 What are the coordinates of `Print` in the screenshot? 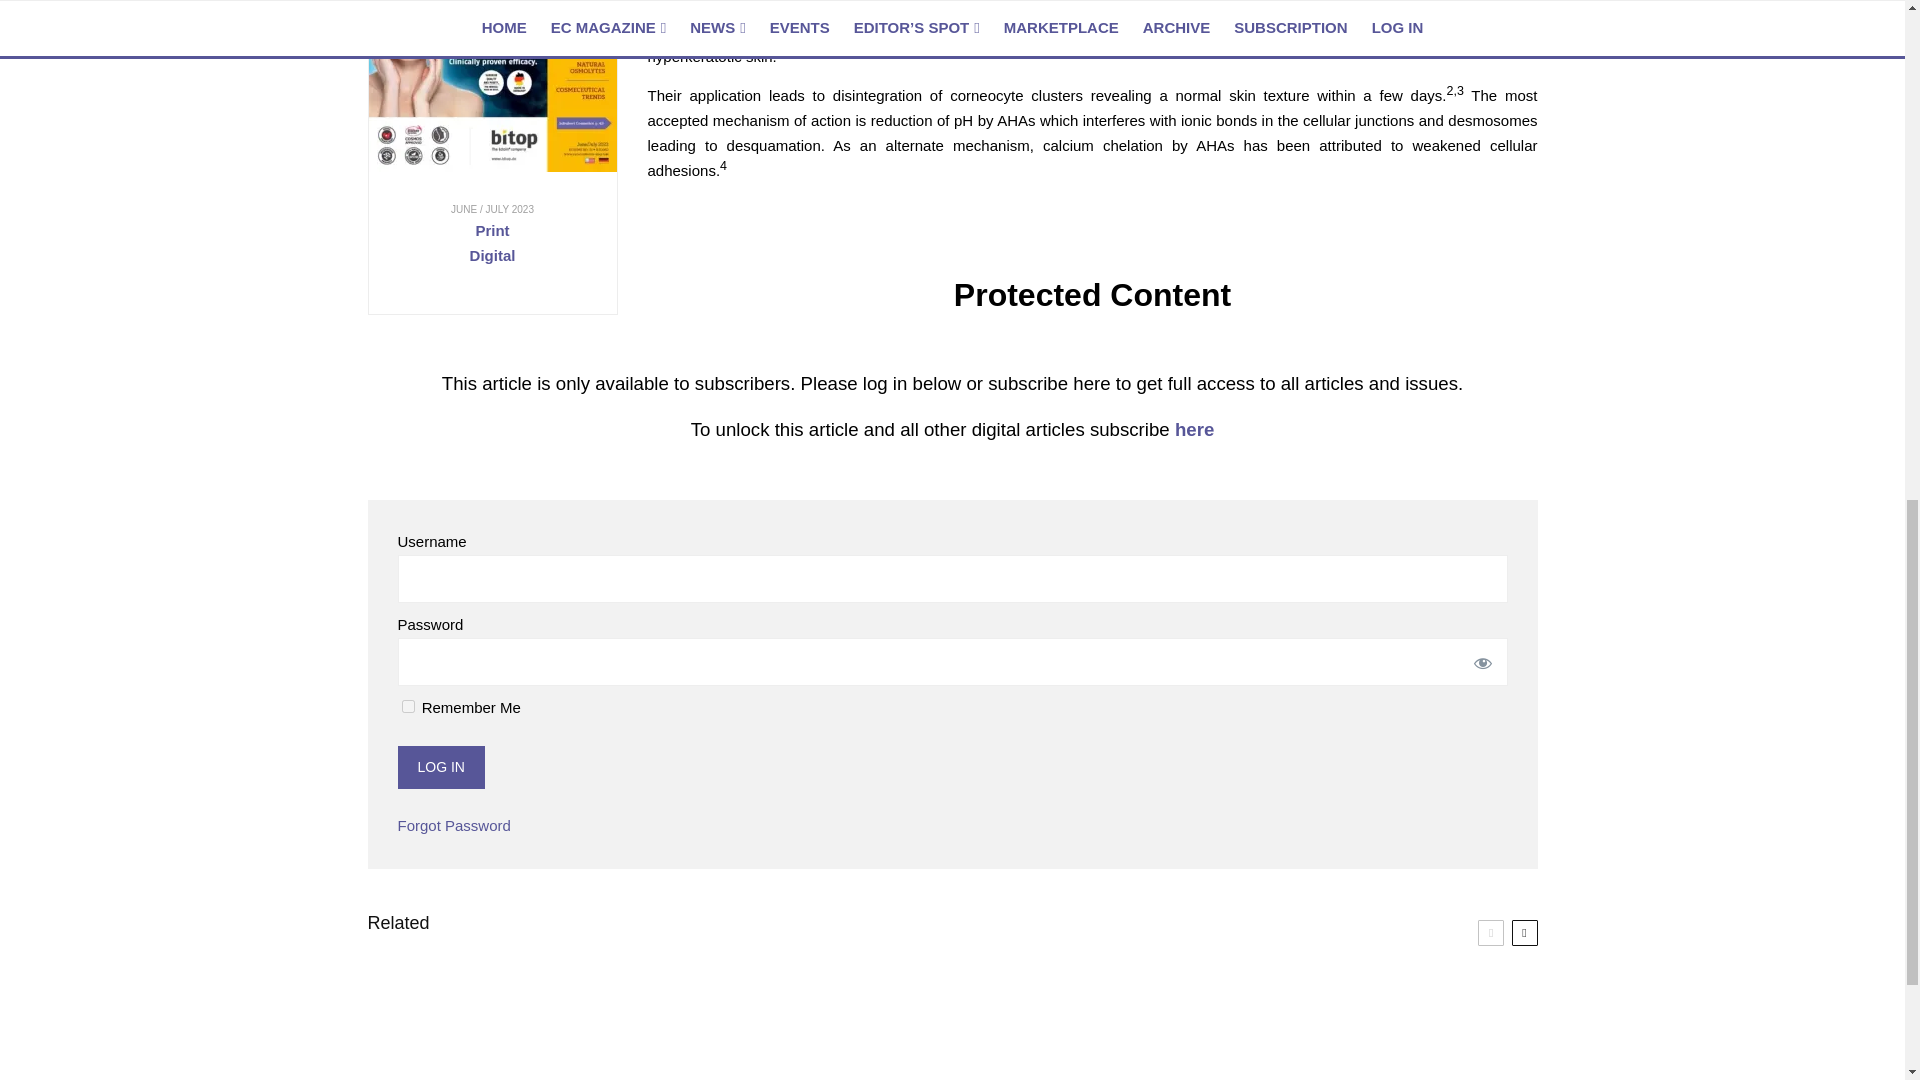 It's located at (491, 230).